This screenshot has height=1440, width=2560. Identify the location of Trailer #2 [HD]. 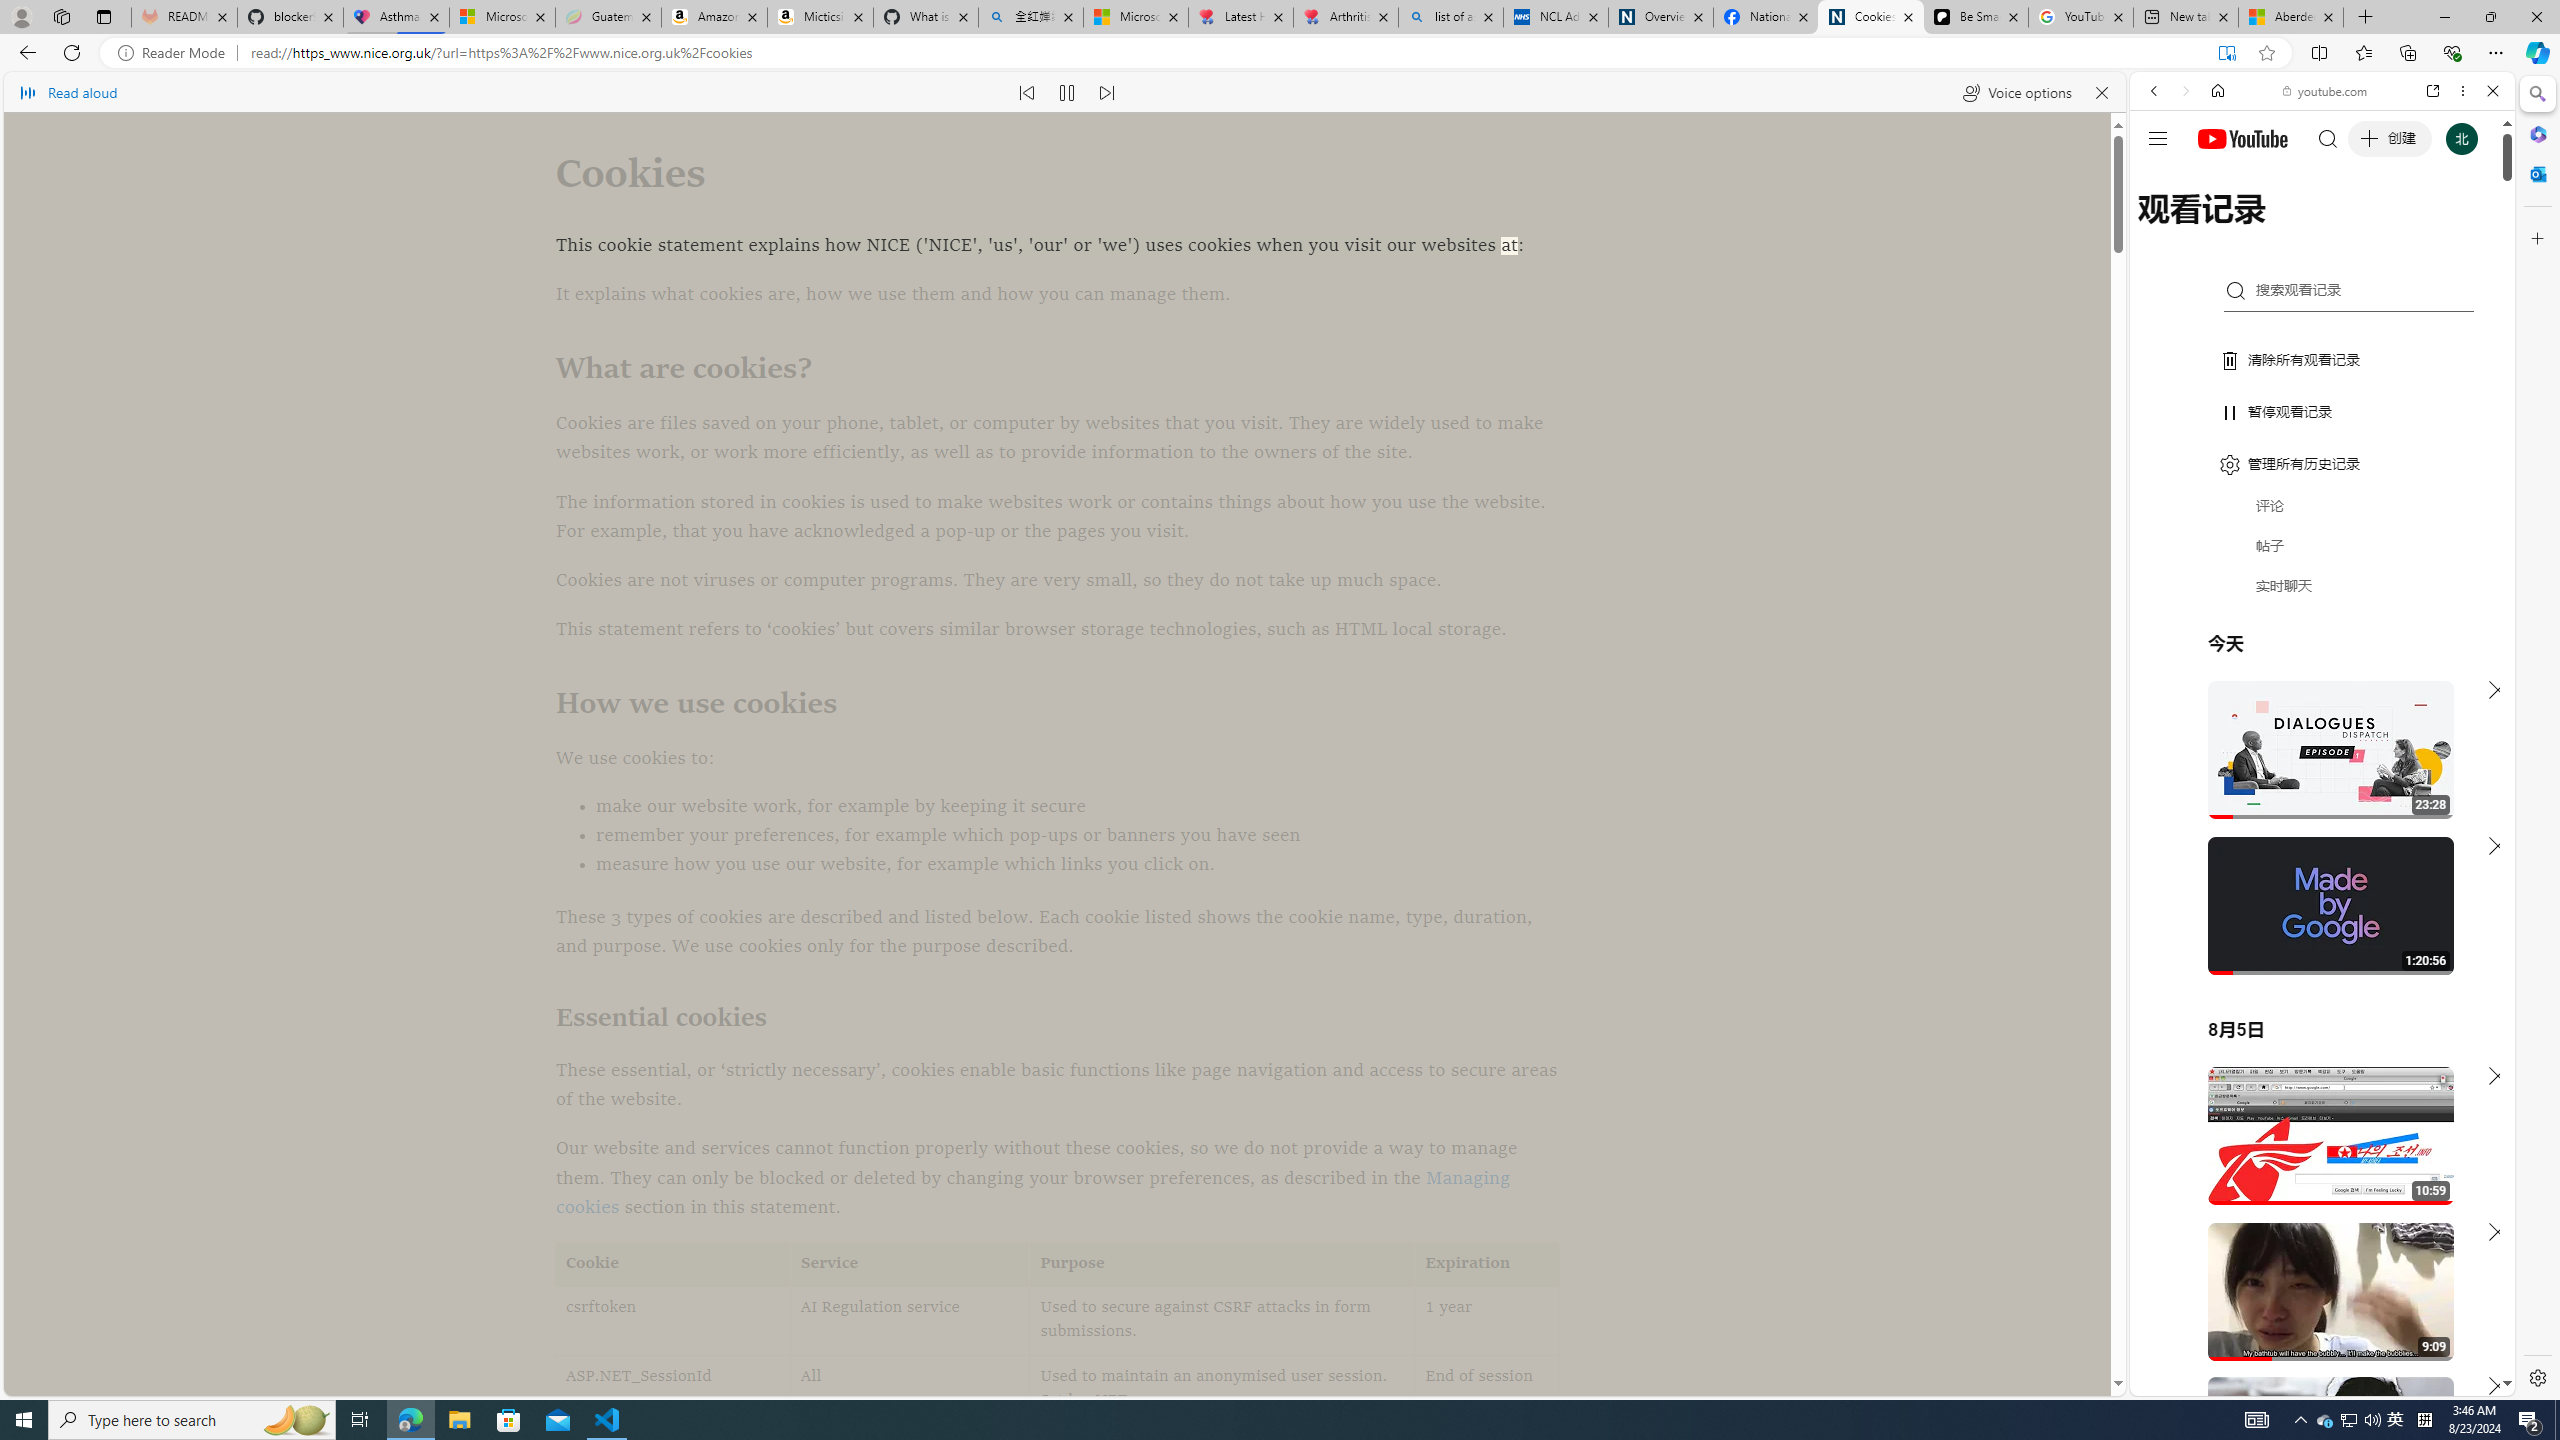
(2322, 592).